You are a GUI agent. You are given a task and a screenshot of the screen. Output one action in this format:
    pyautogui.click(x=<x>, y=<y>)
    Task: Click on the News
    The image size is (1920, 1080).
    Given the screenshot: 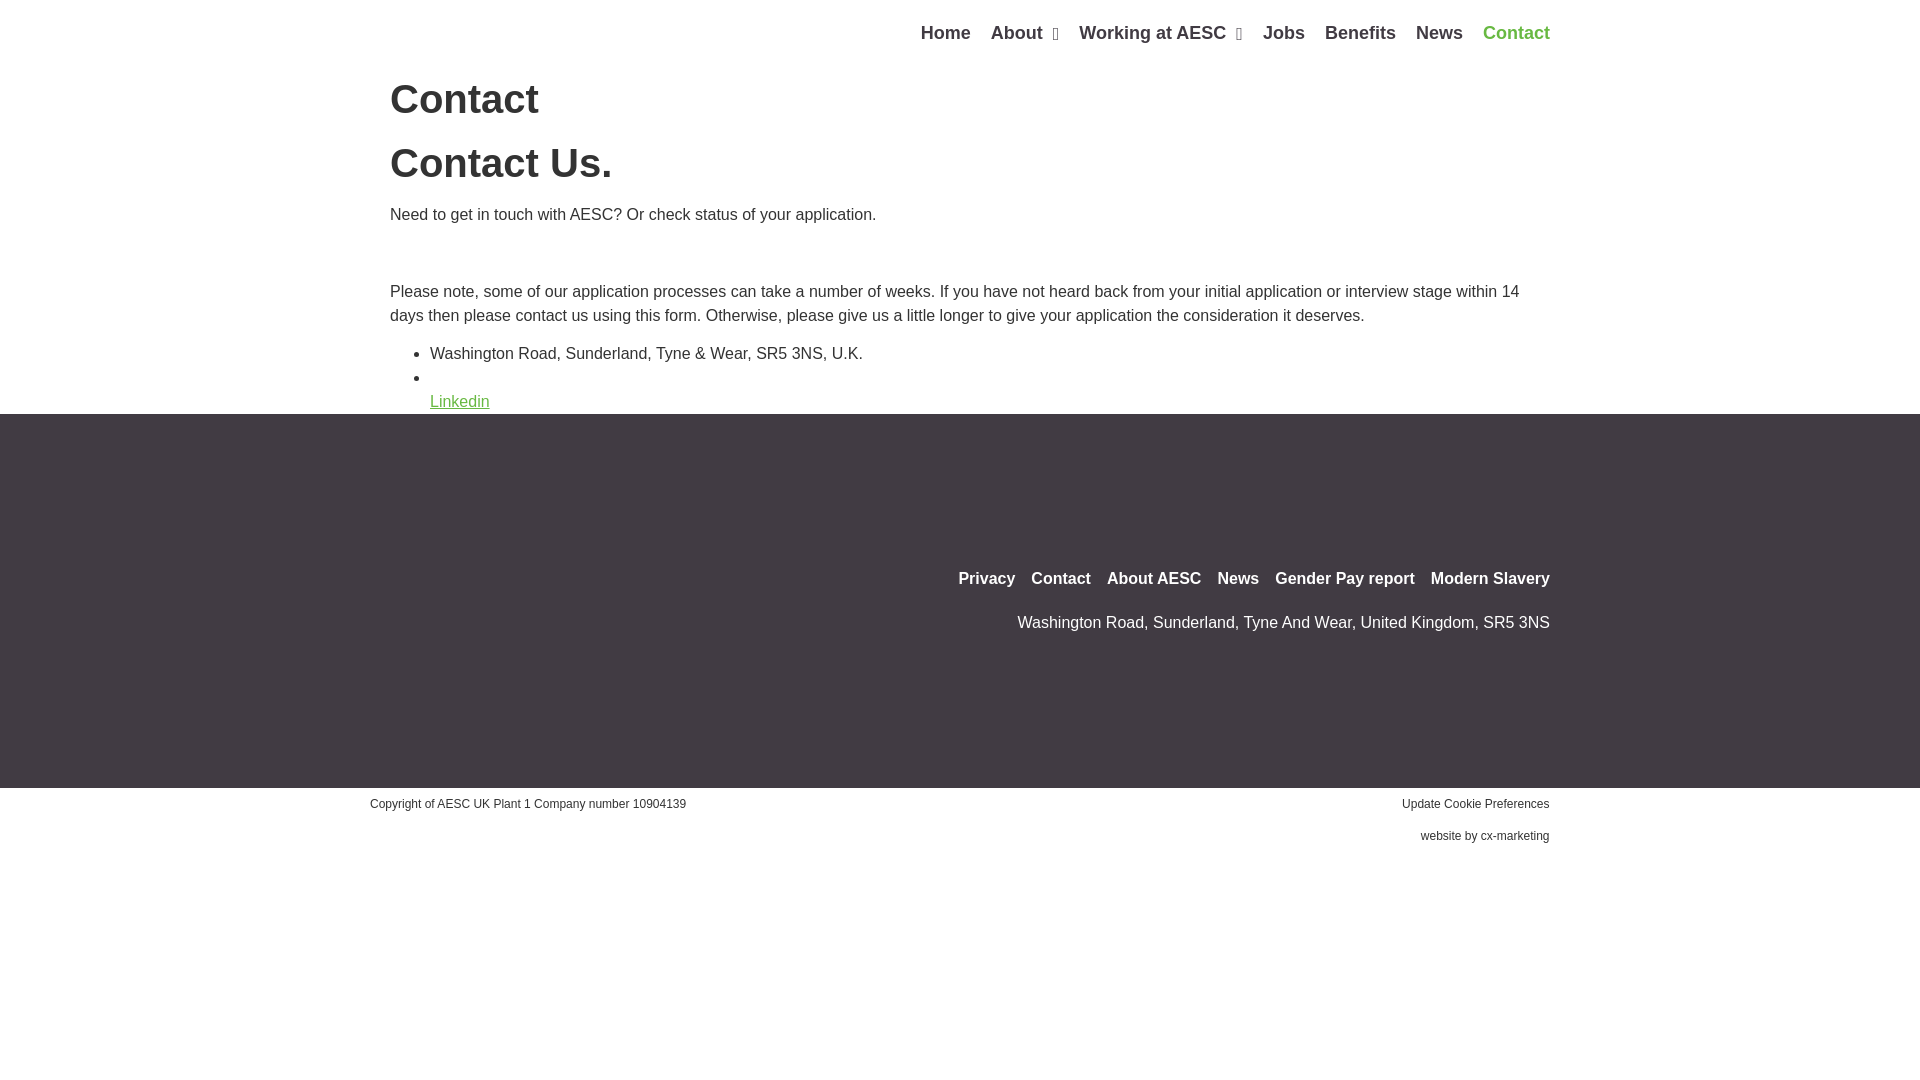 What is the action you would take?
    pyautogui.click(x=1238, y=578)
    